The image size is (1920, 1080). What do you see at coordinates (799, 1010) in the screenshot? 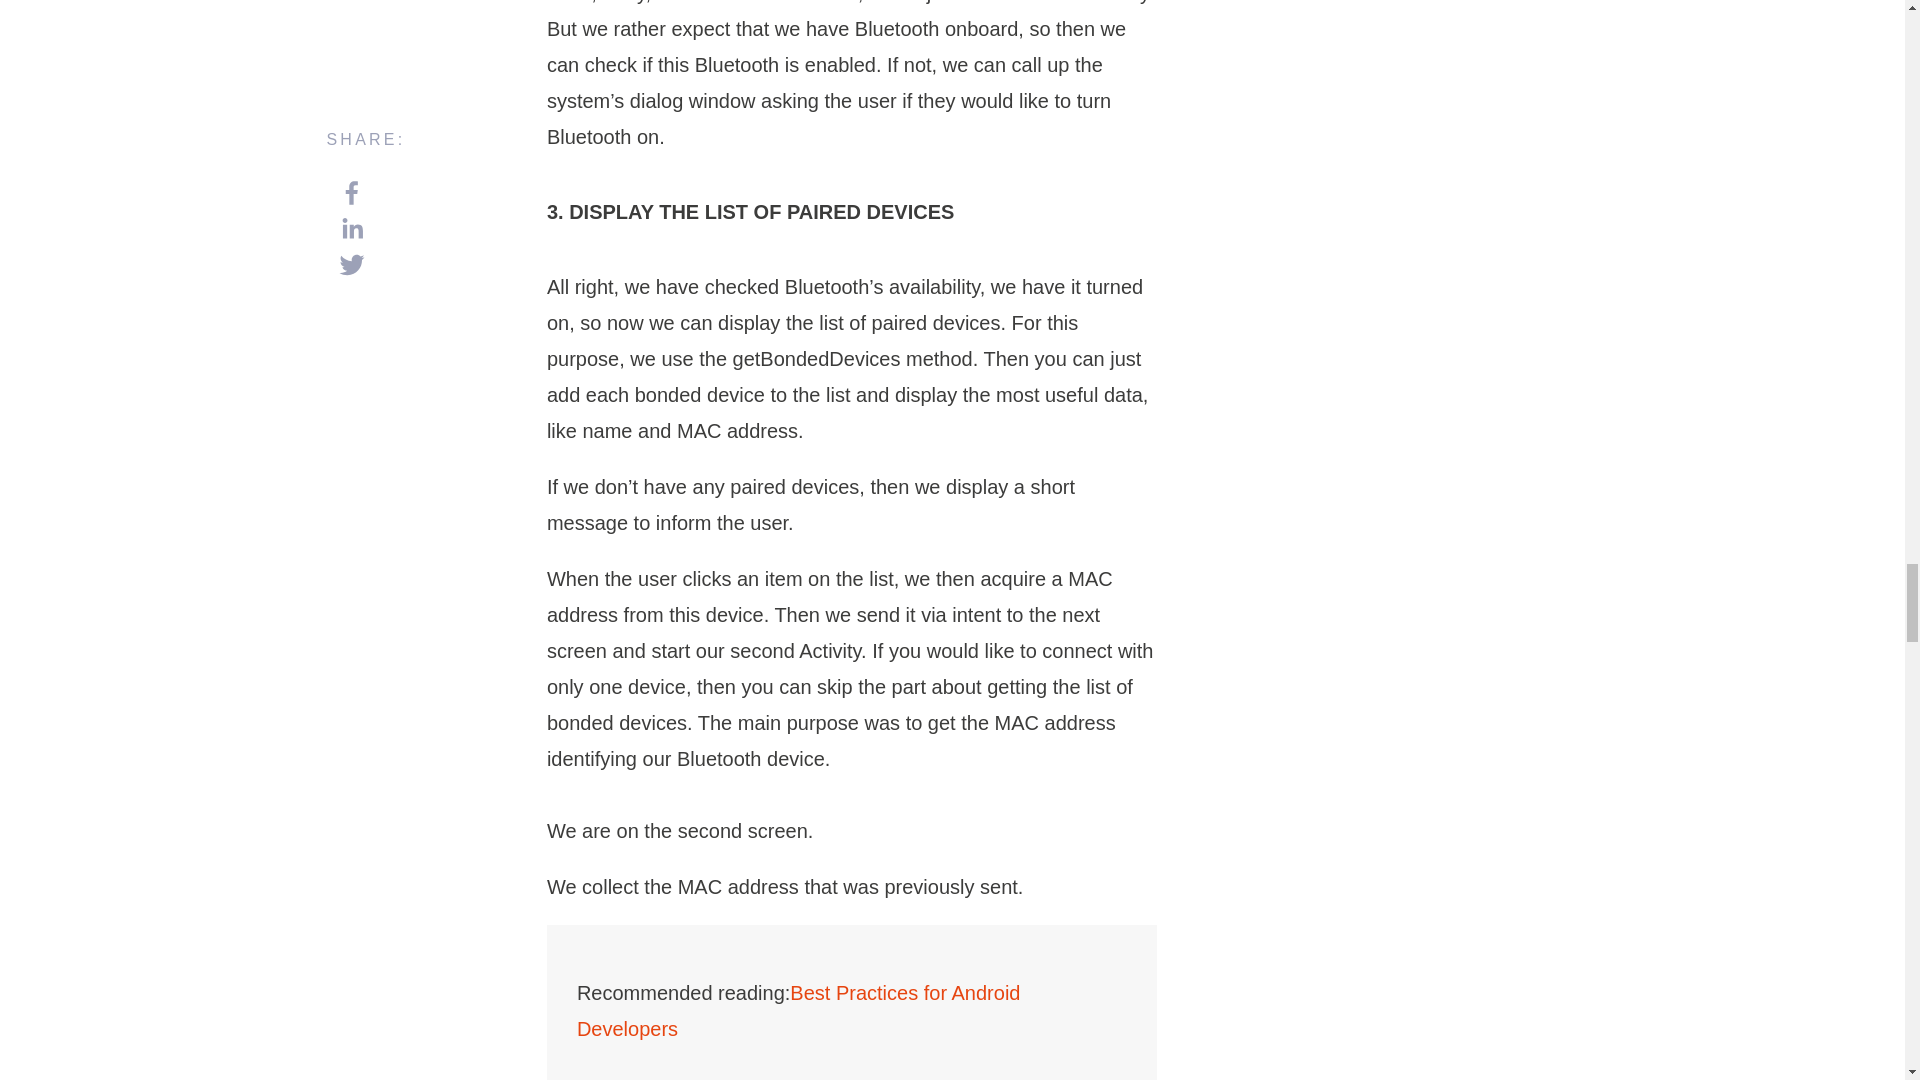
I see `Best Practices for Android Developers` at bounding box center [799, 1010].